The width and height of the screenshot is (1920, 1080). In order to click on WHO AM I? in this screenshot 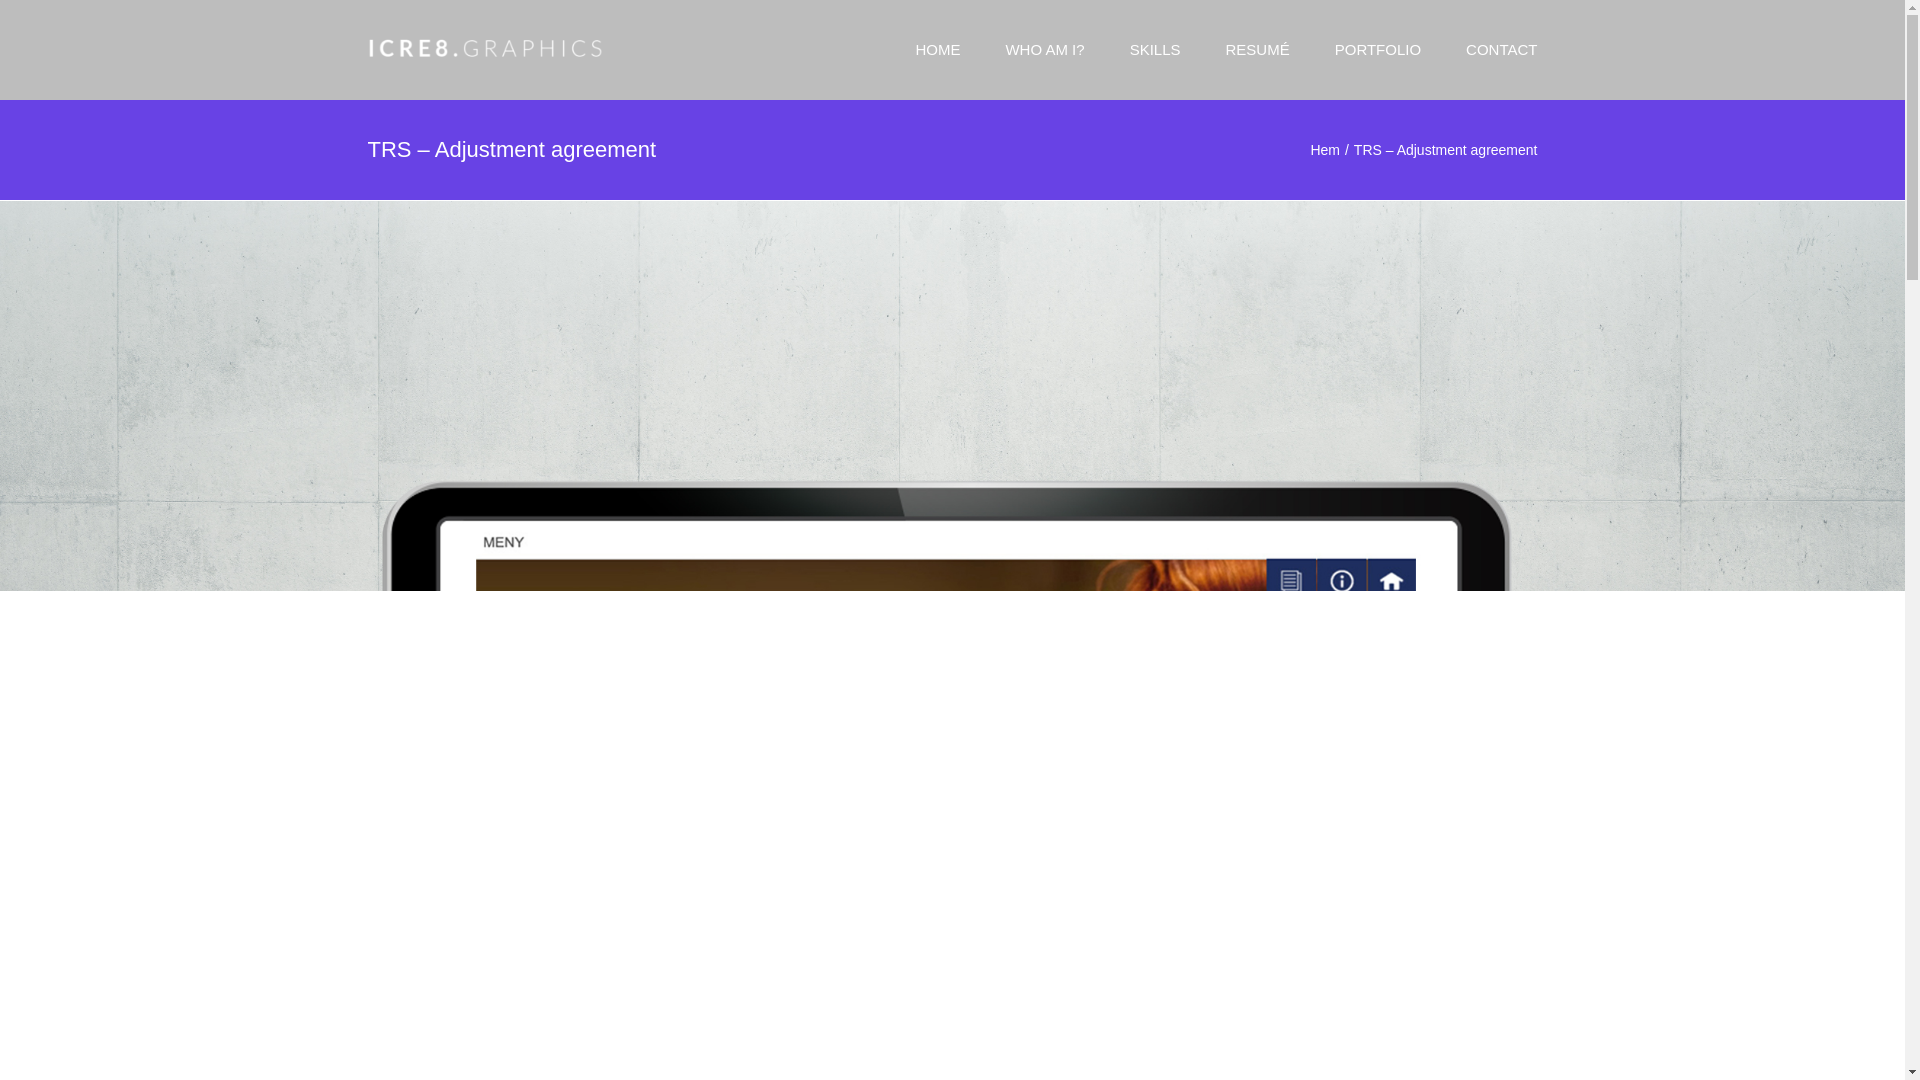, I will do `click(1044, 50)`.